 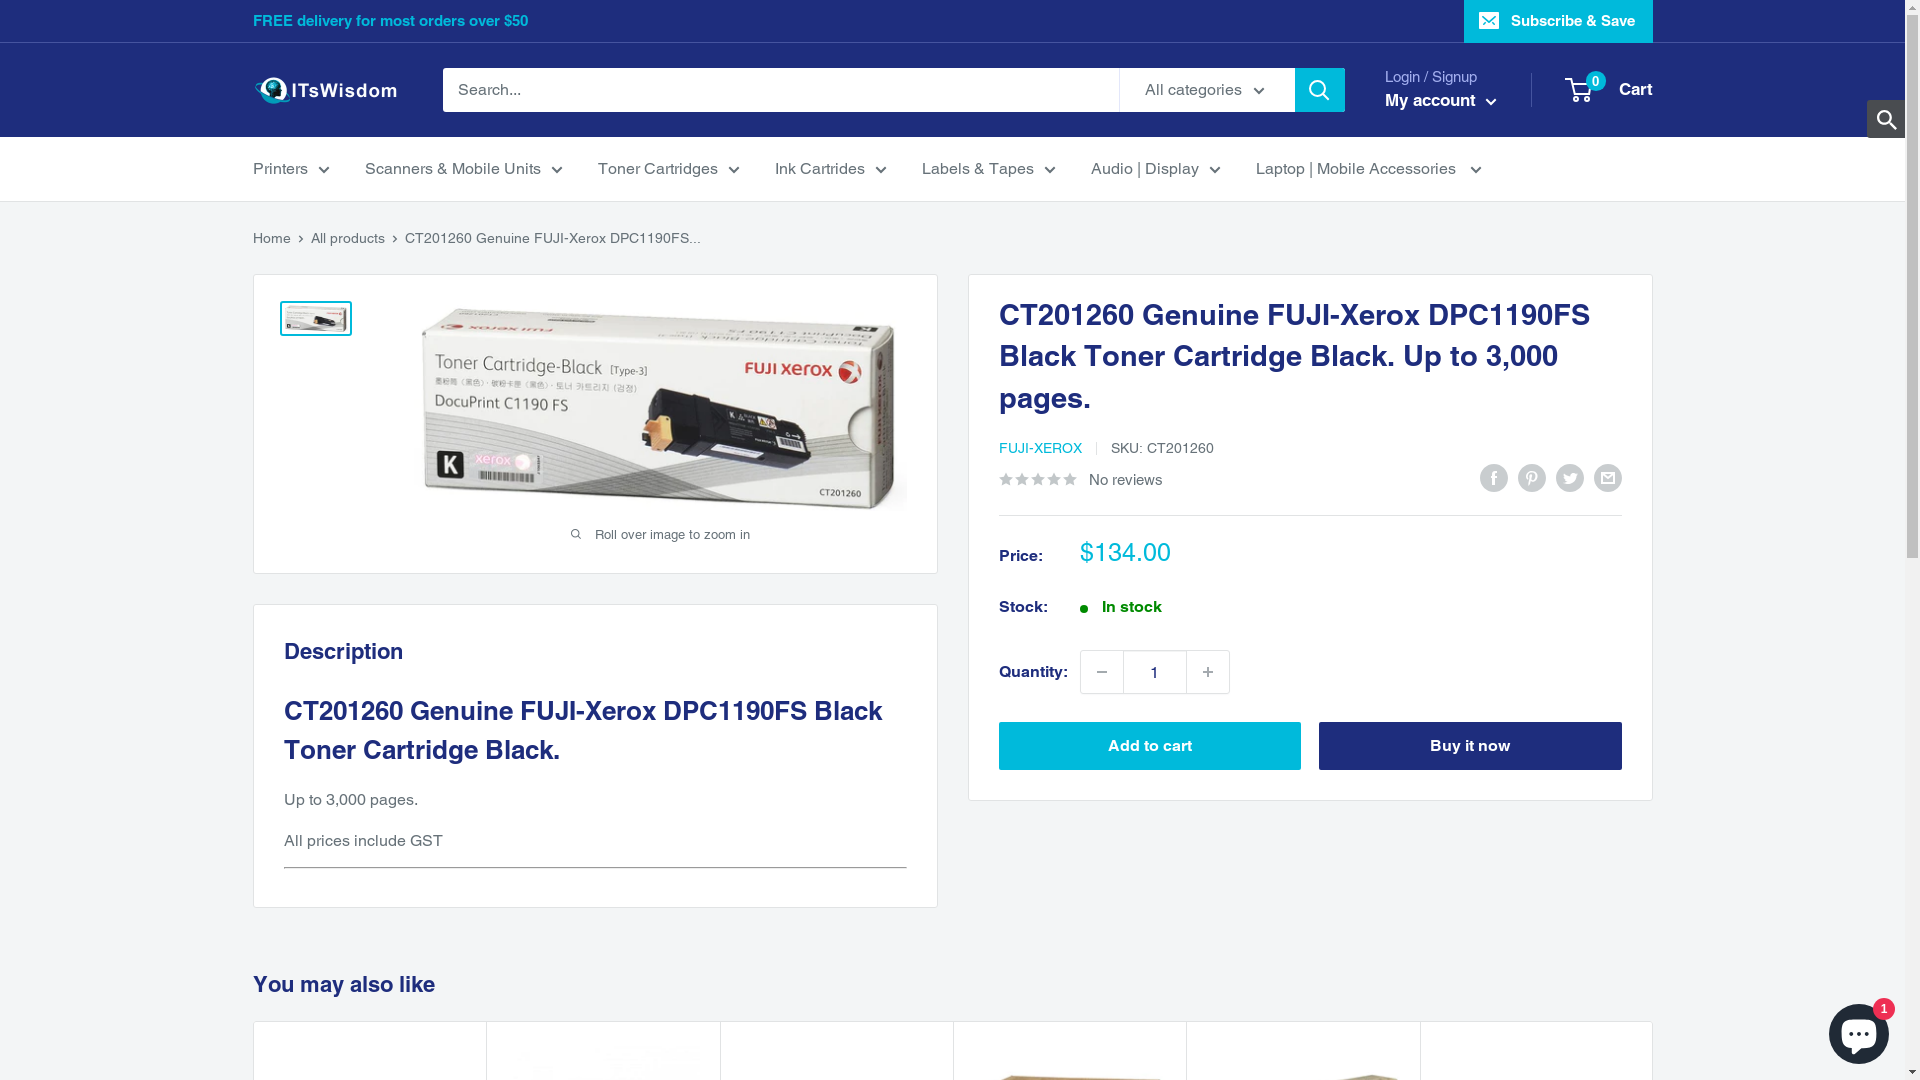 I want to click on My account, so click(x=1440, y=101).